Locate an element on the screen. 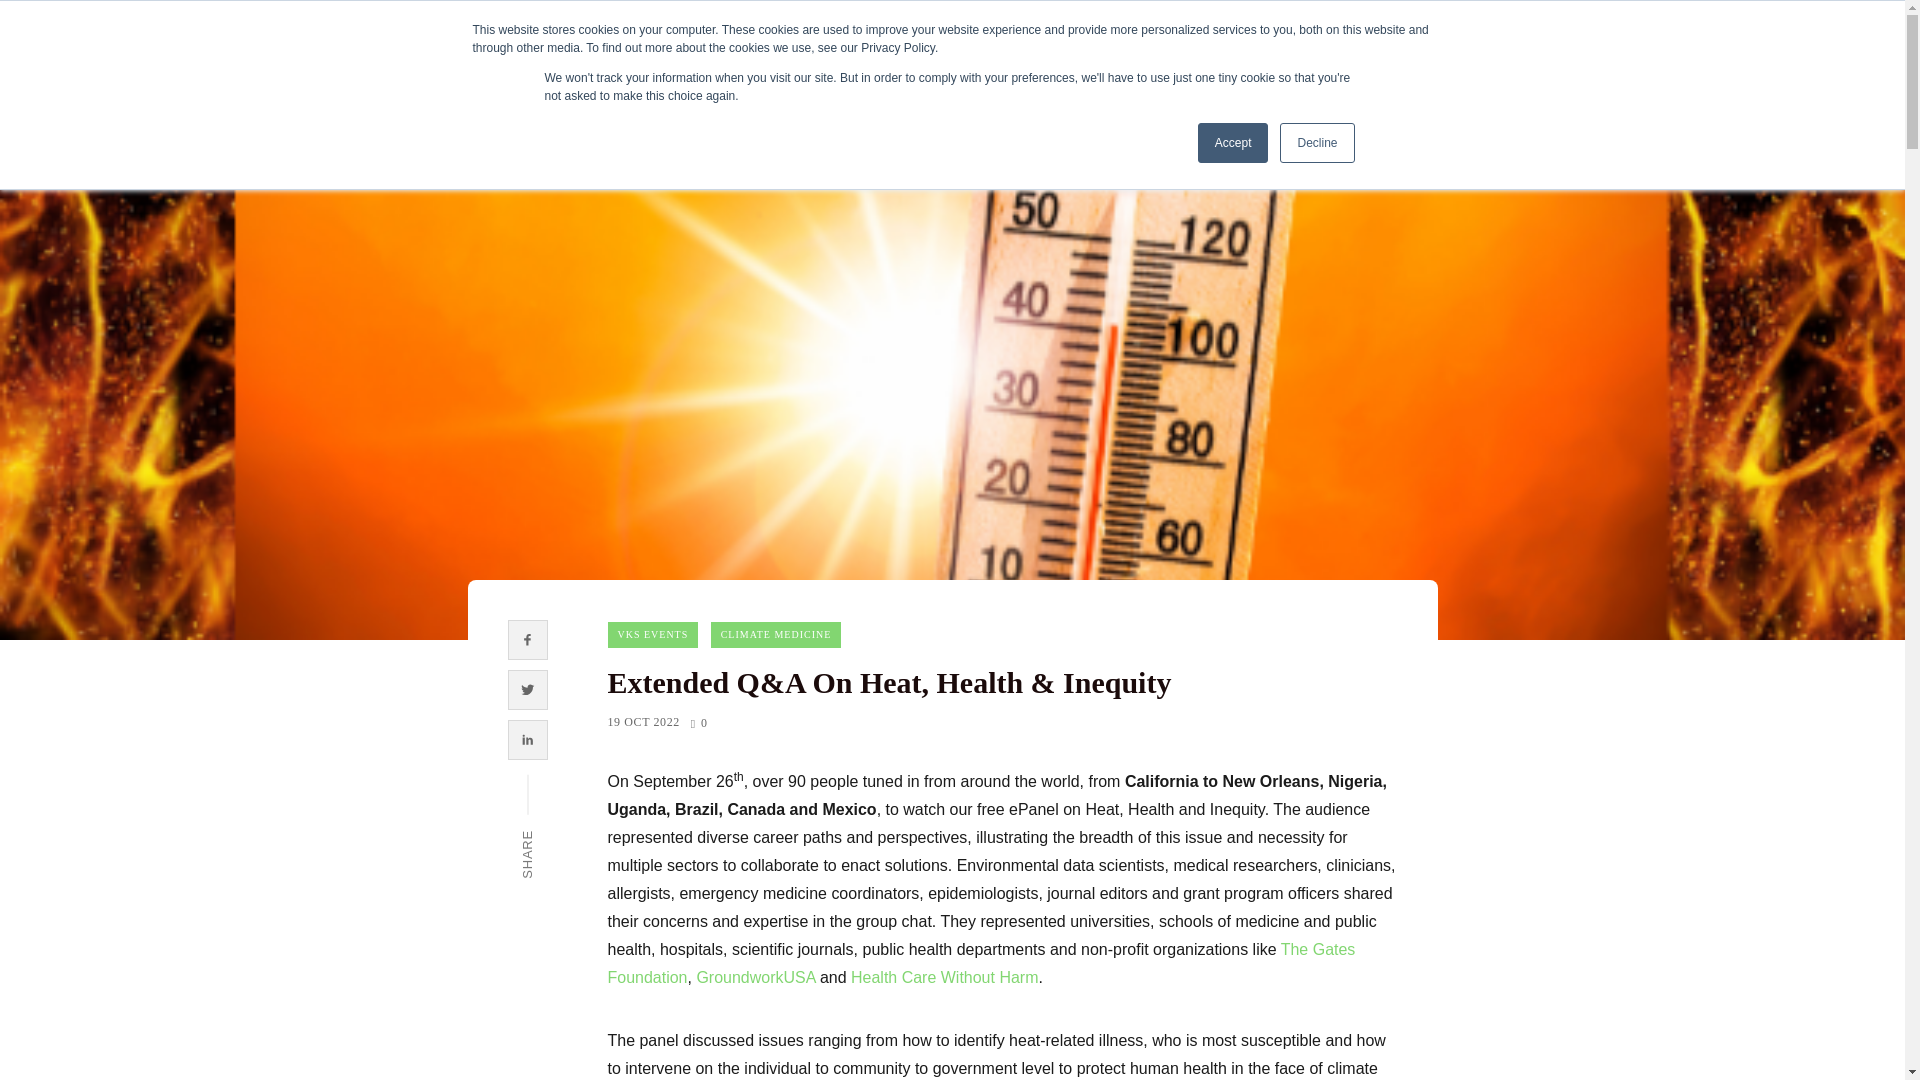 This screenshot has width=1920, height=1080. Keypoint-Logo-Blog-REVERSE is located at coordinates (133, 60).